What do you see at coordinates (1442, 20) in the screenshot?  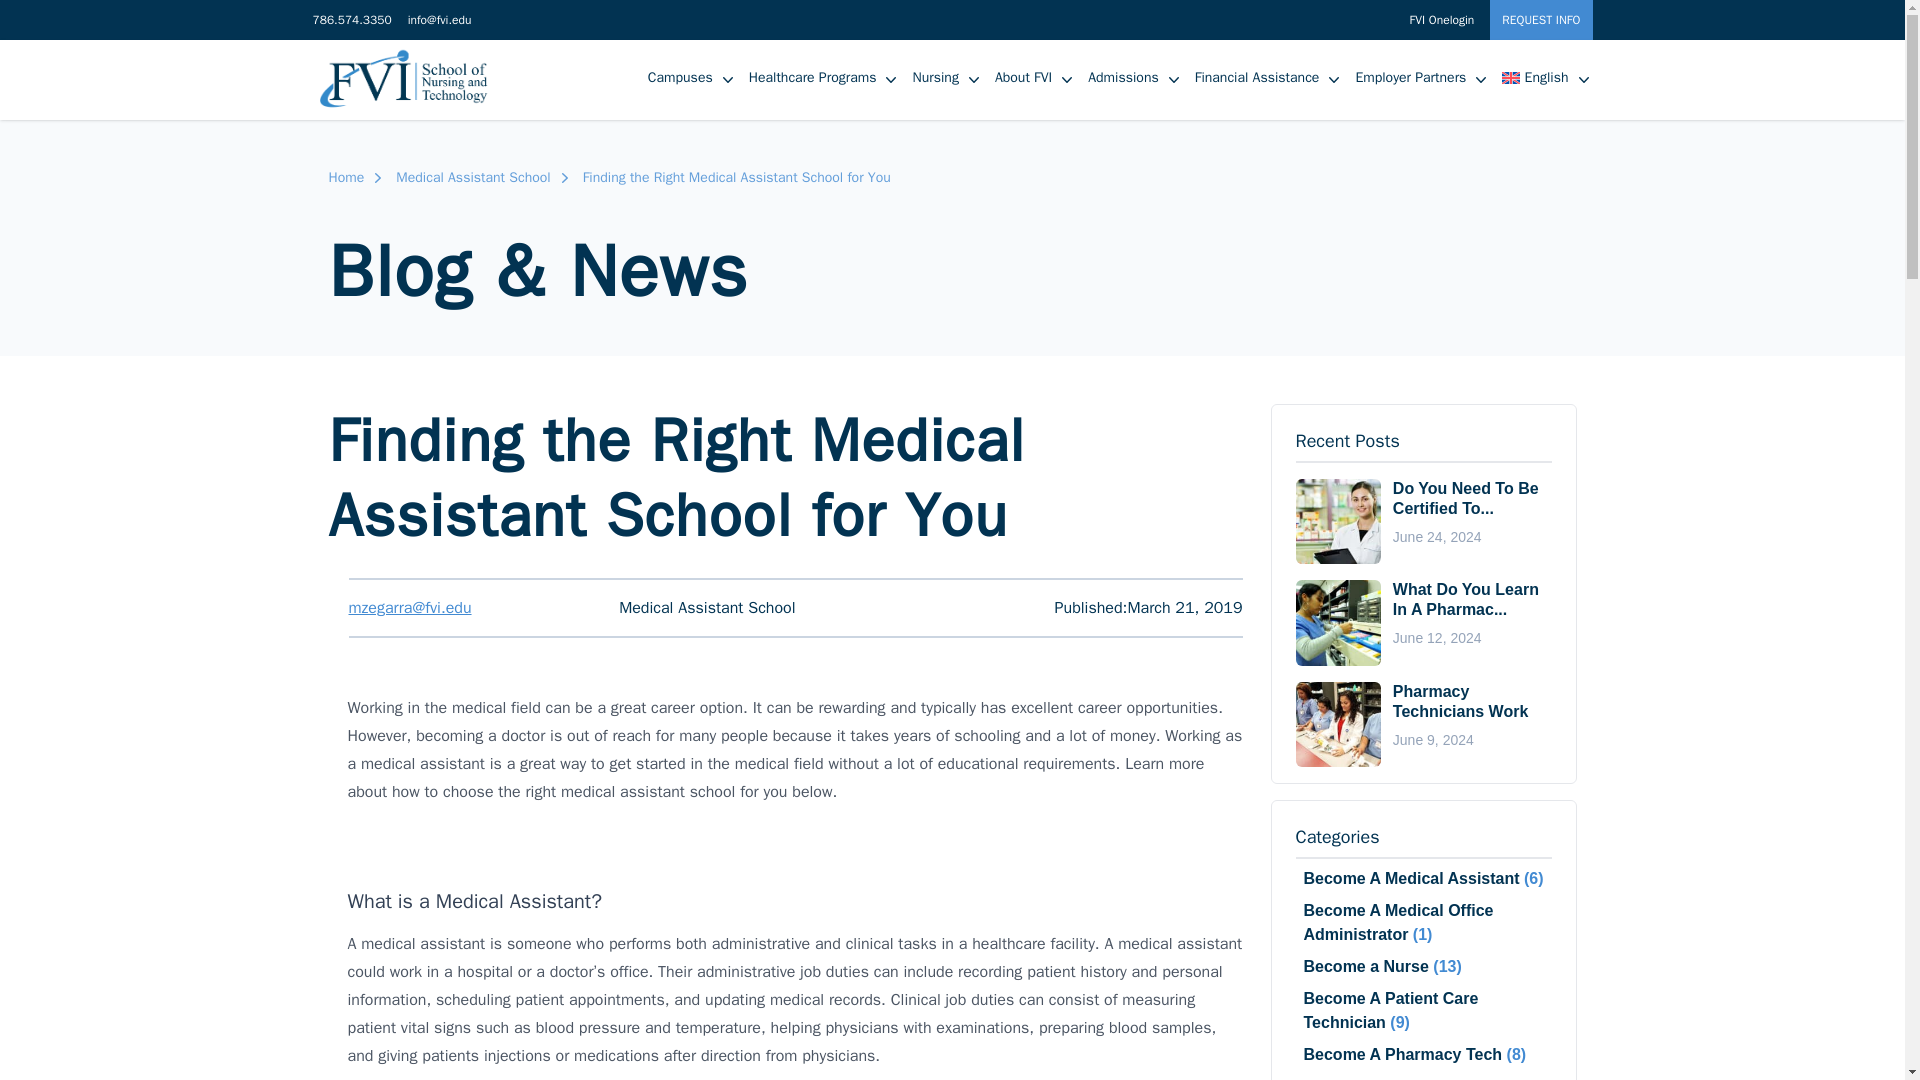 I see `FVI Onelogin` at bounding box center [1442, 20].